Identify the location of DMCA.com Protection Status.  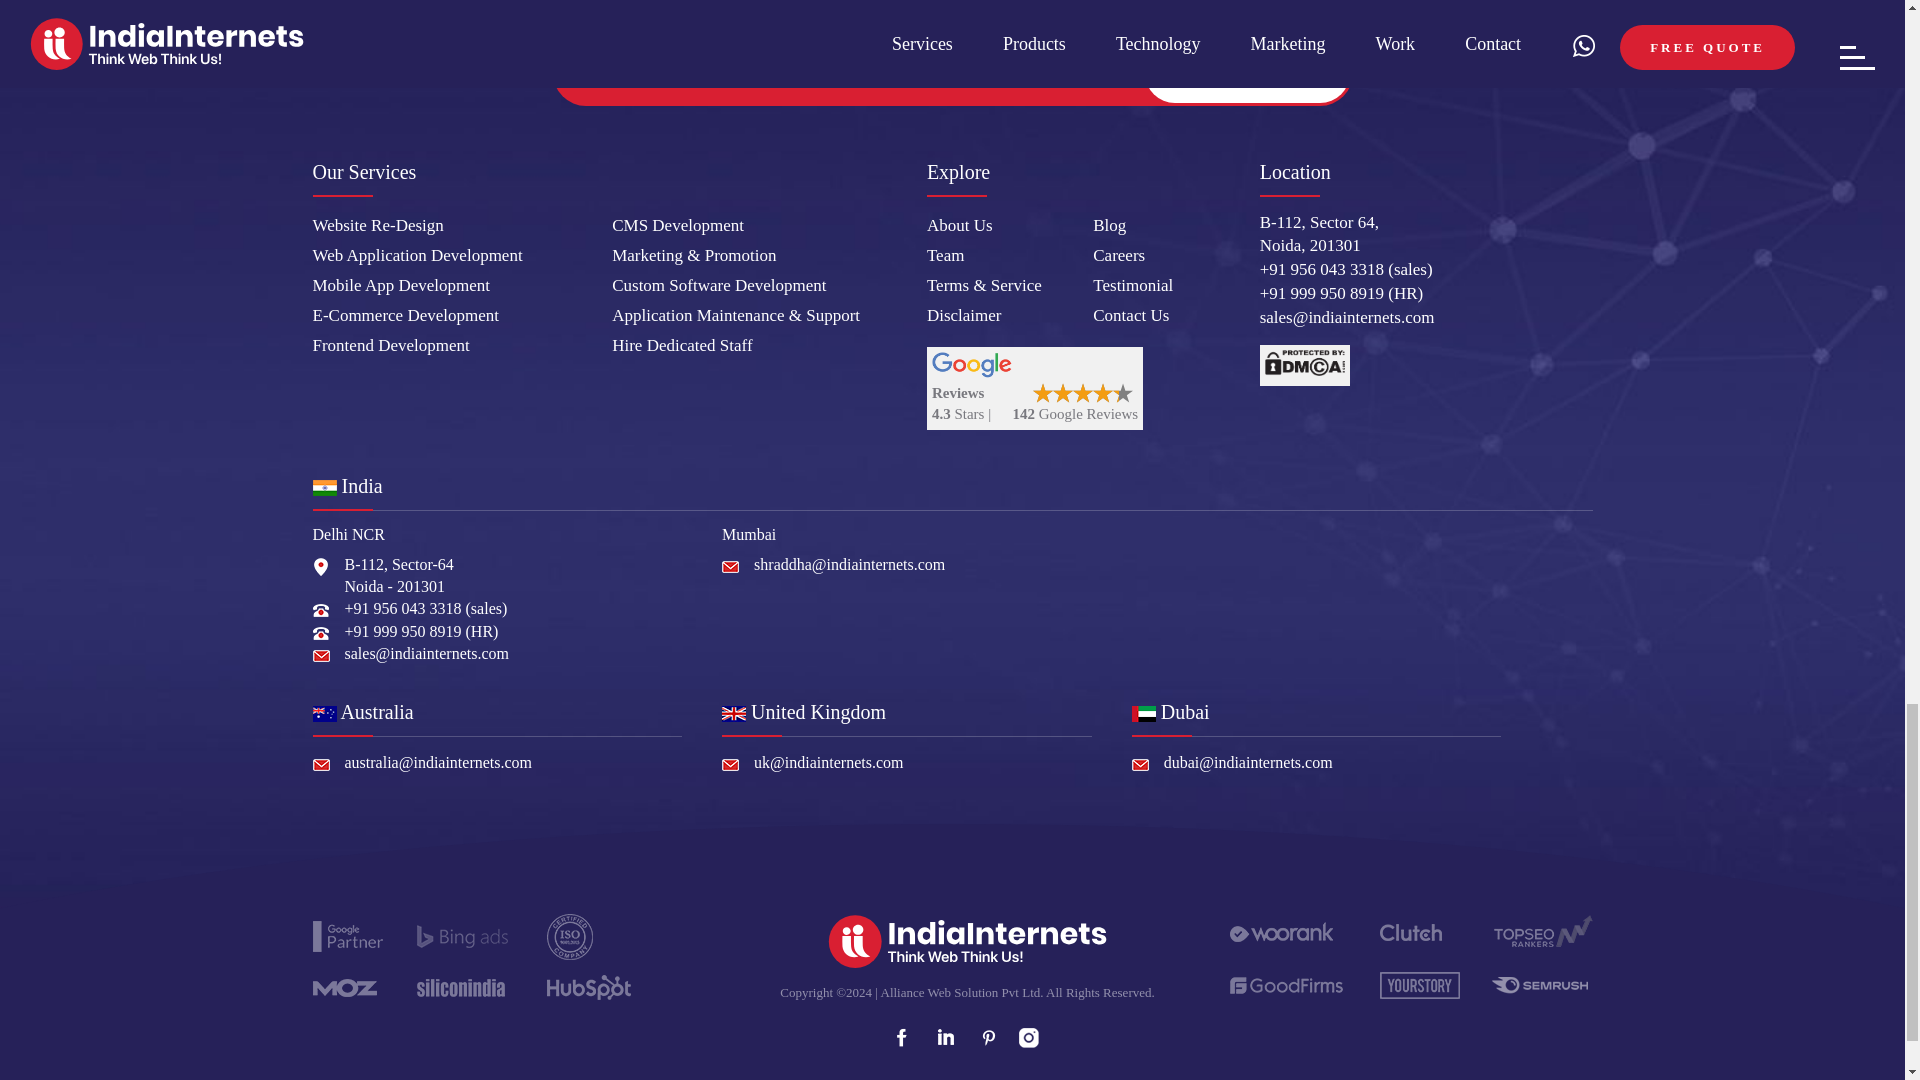
(1304, 364).